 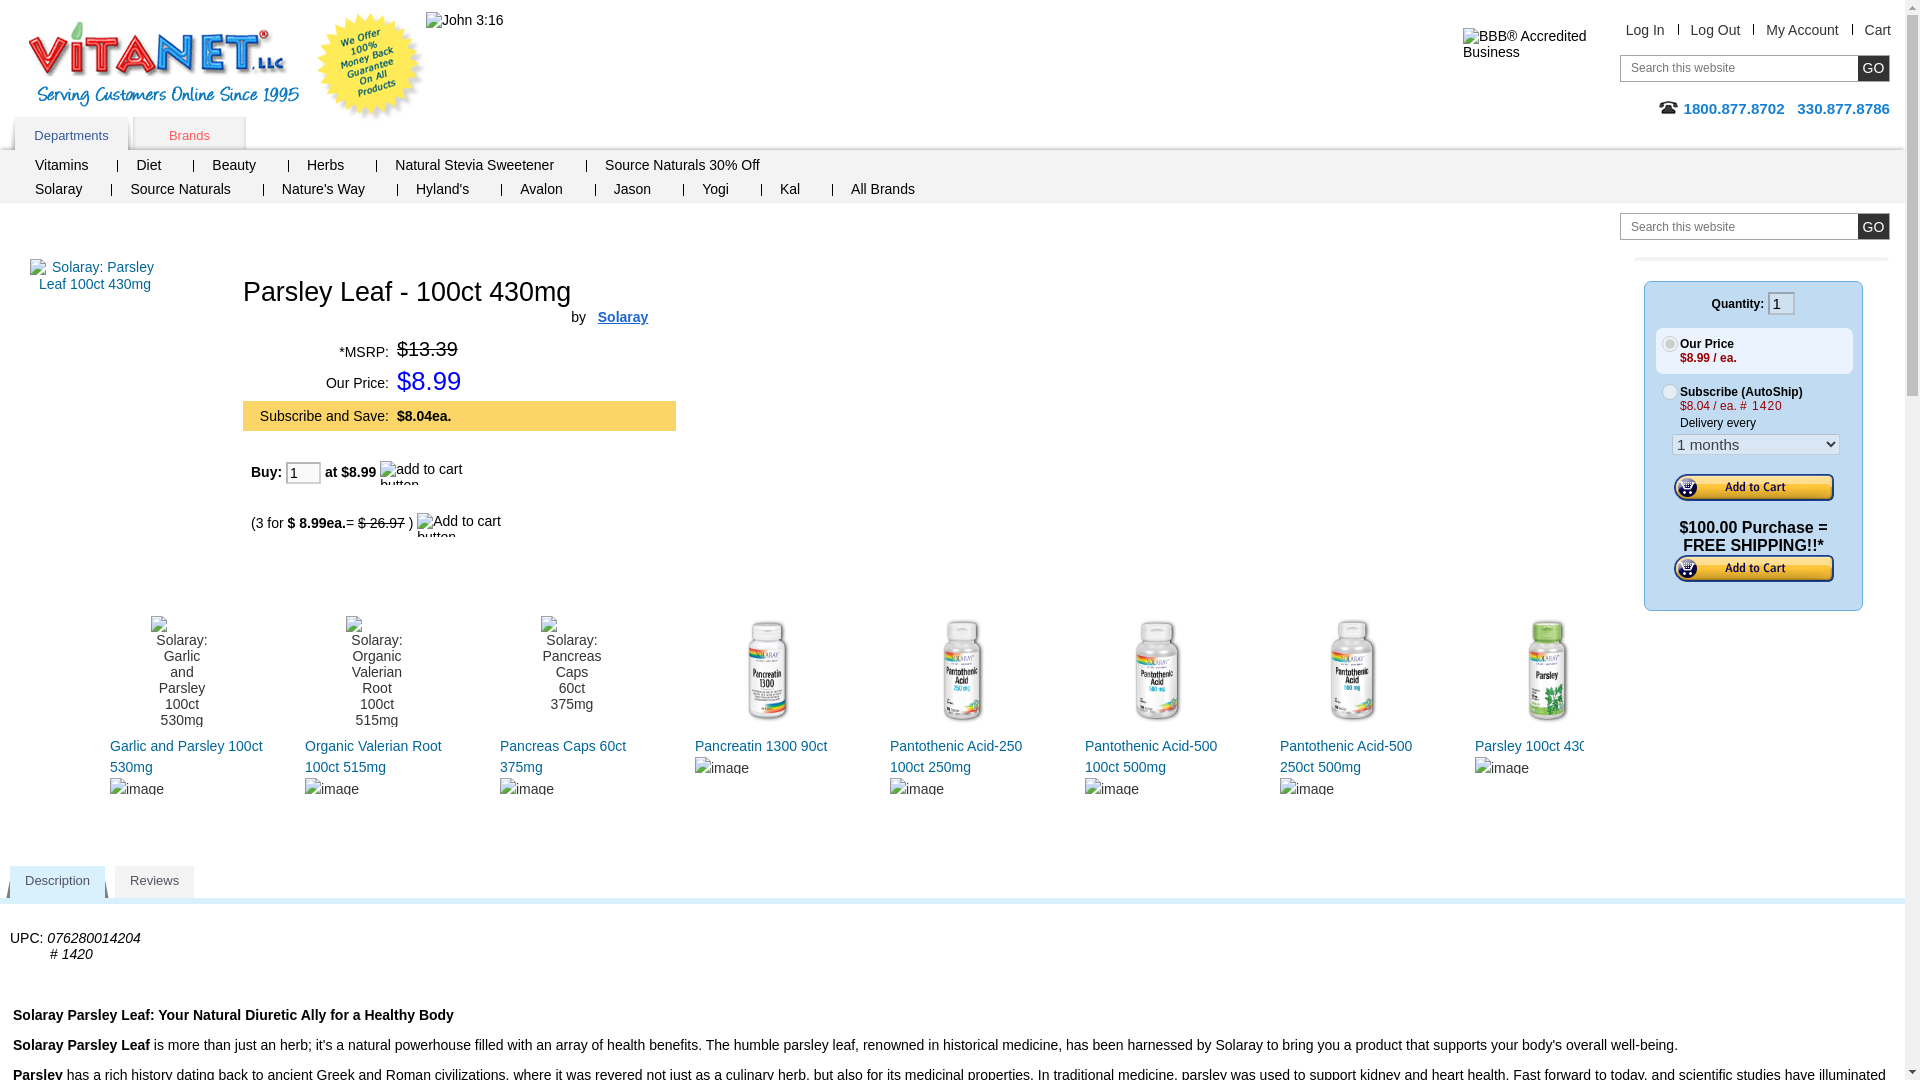 What do you see at coordinates (1540, 745) in the screenshot?
I see `Parsley 100ct 430mg` at bounding box center [1540, 745].